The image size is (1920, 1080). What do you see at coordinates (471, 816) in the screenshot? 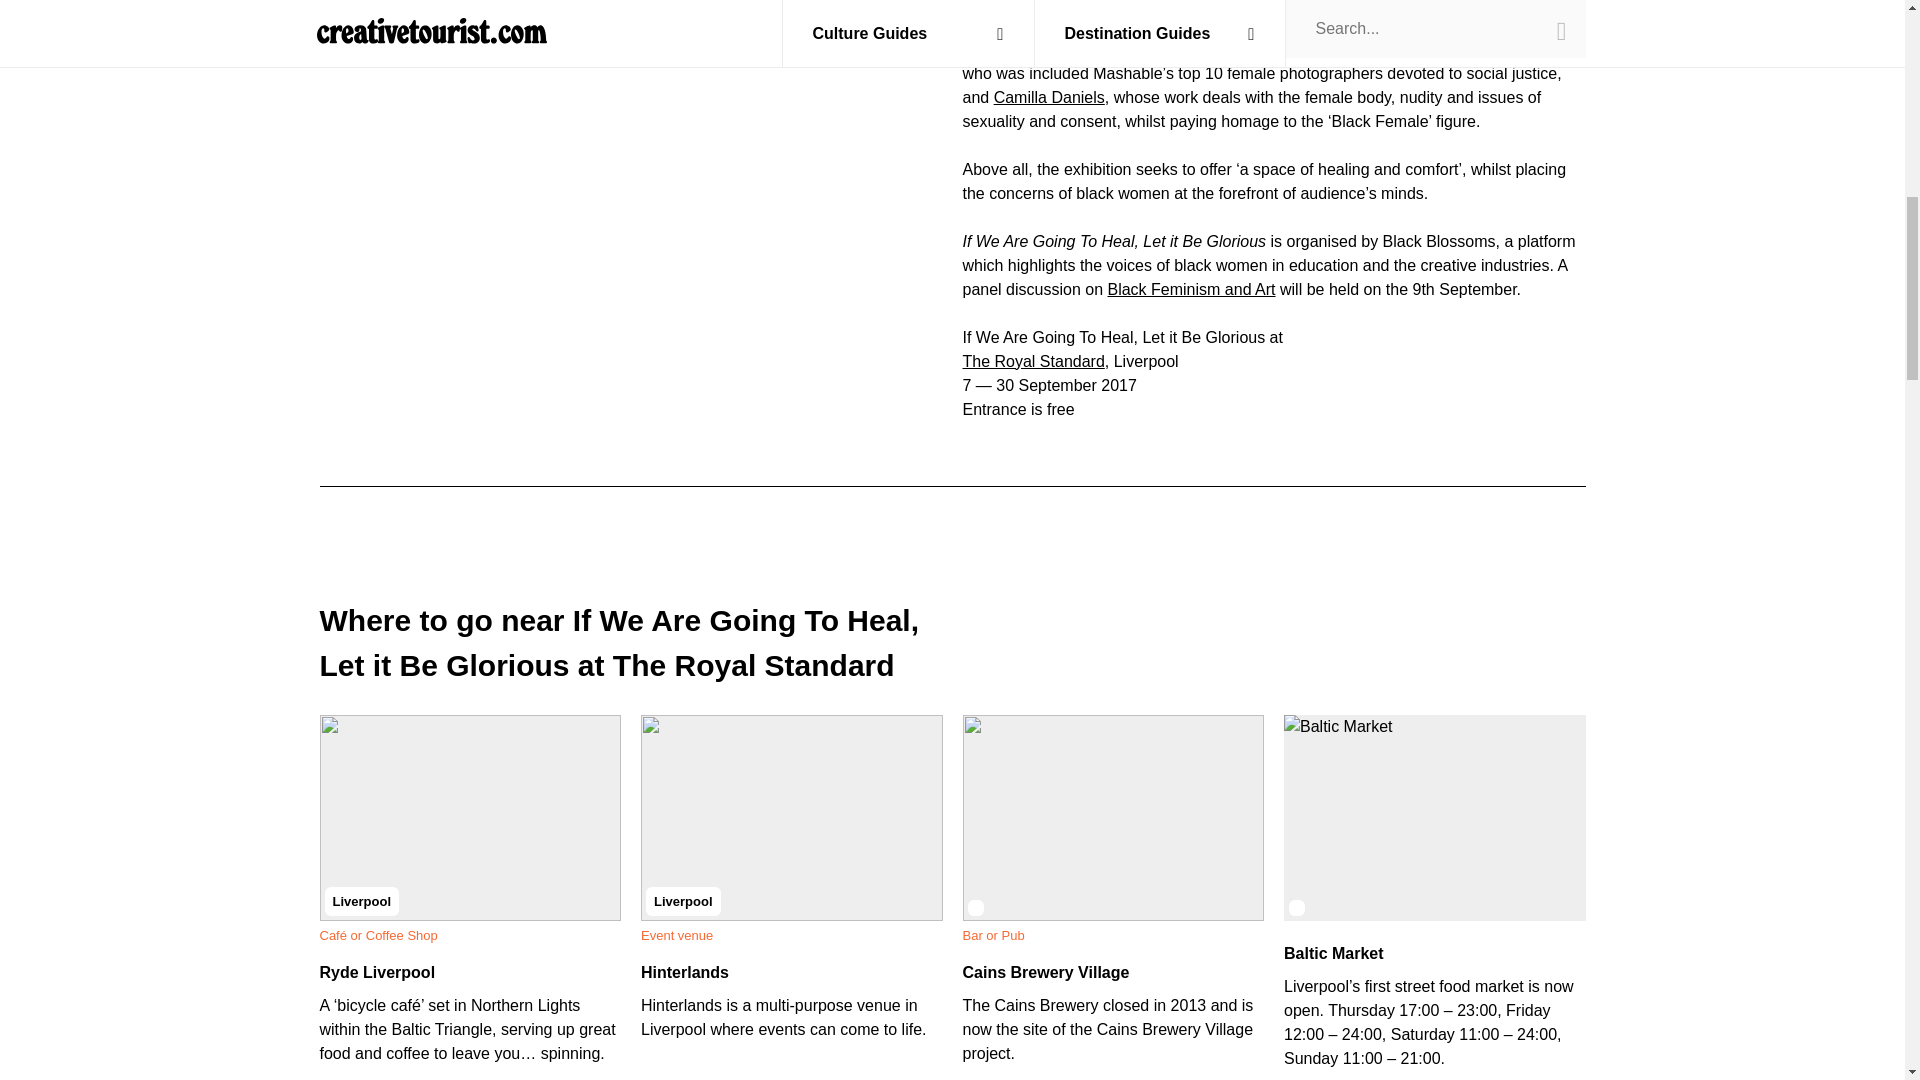
I see `Liverpool` at bounding box center [471, 816].